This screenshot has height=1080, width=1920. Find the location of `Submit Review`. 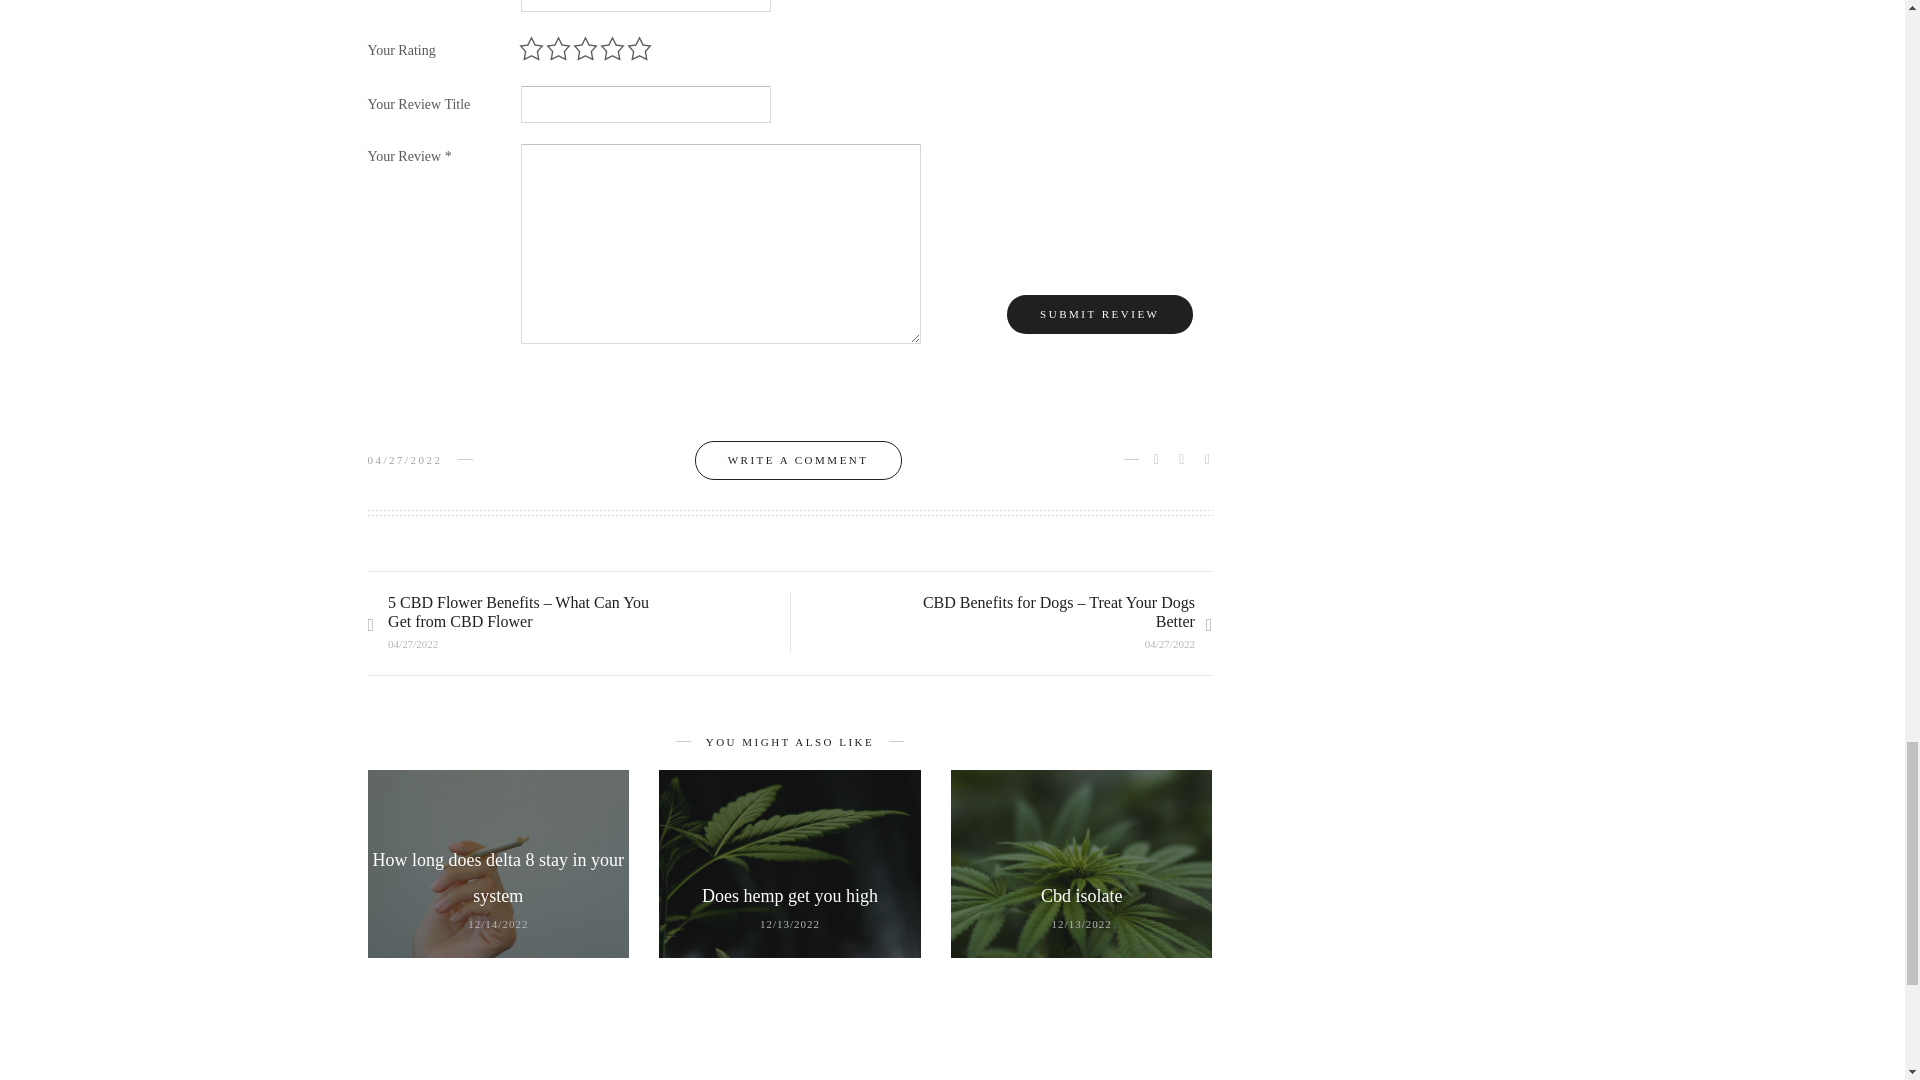

Submit Review is located at coordinates (1099, 314).